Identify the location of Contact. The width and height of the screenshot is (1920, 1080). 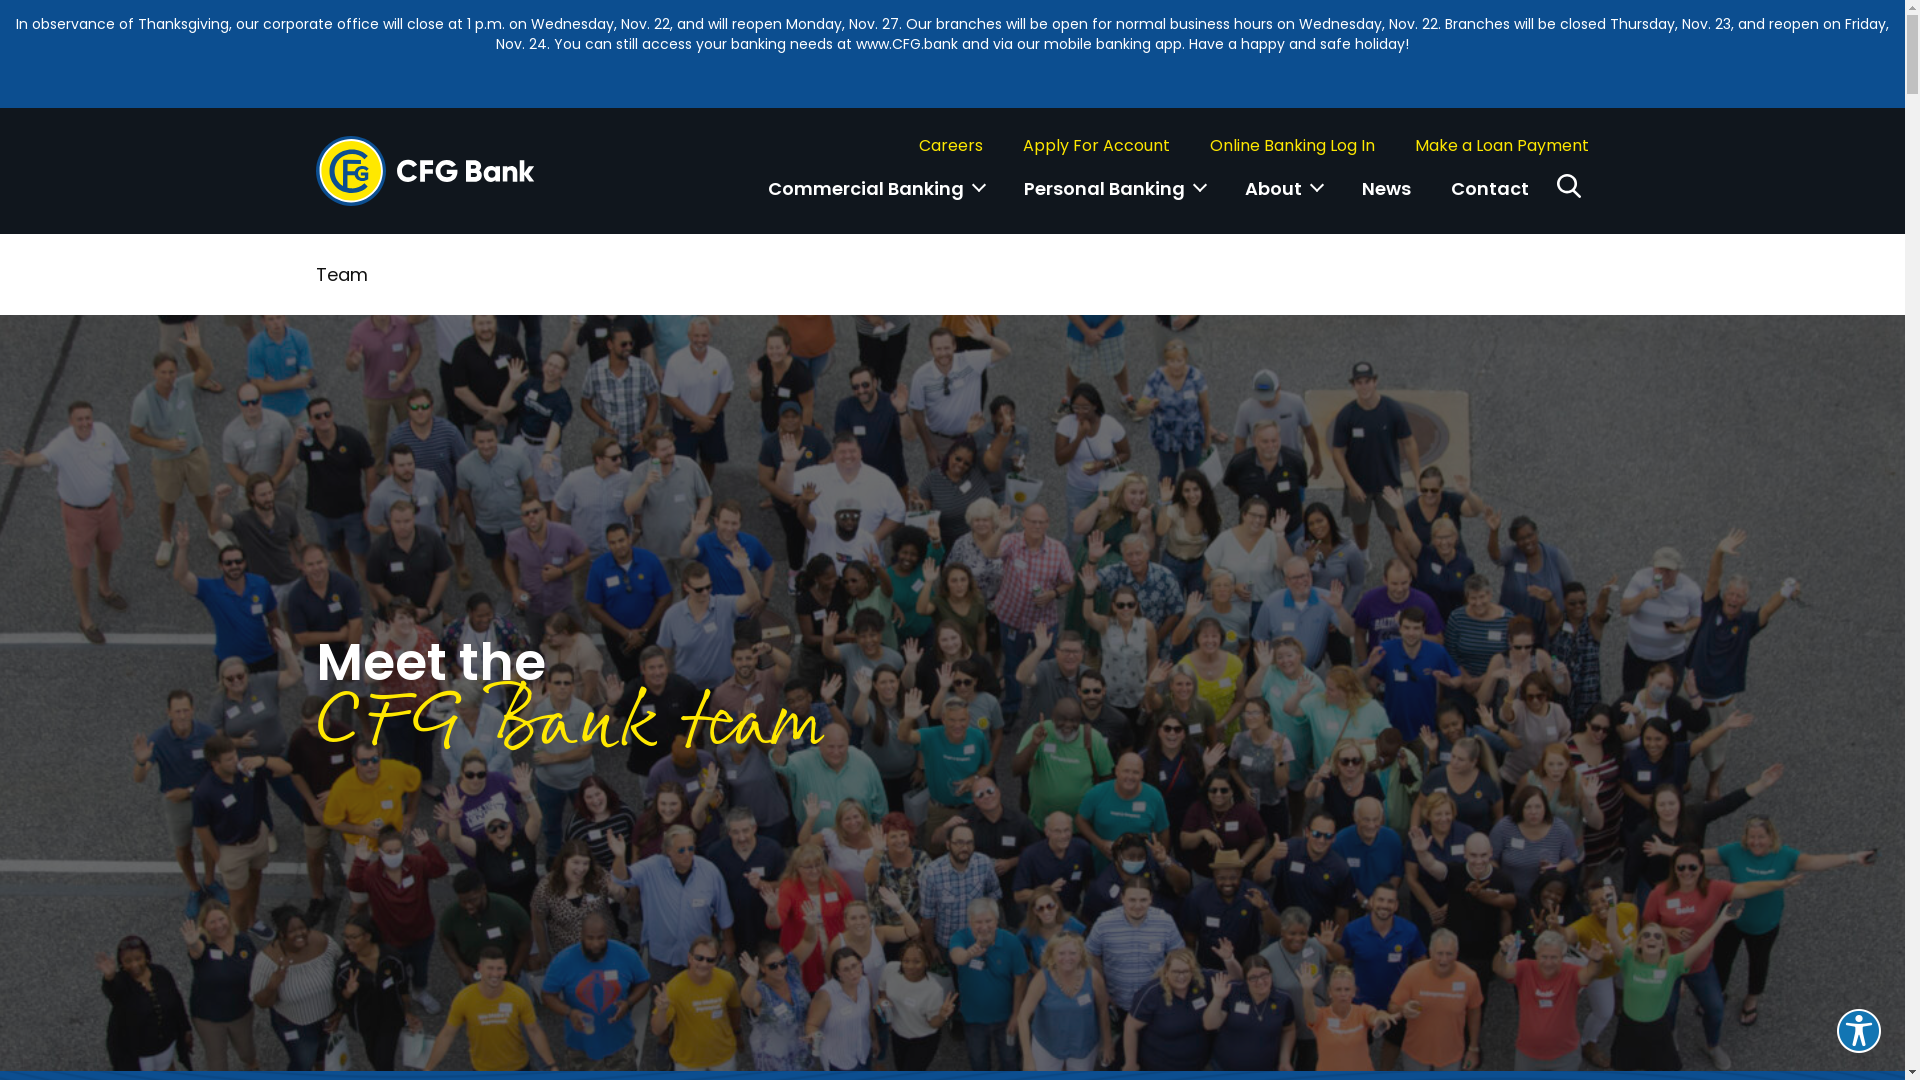
(1490, 199).